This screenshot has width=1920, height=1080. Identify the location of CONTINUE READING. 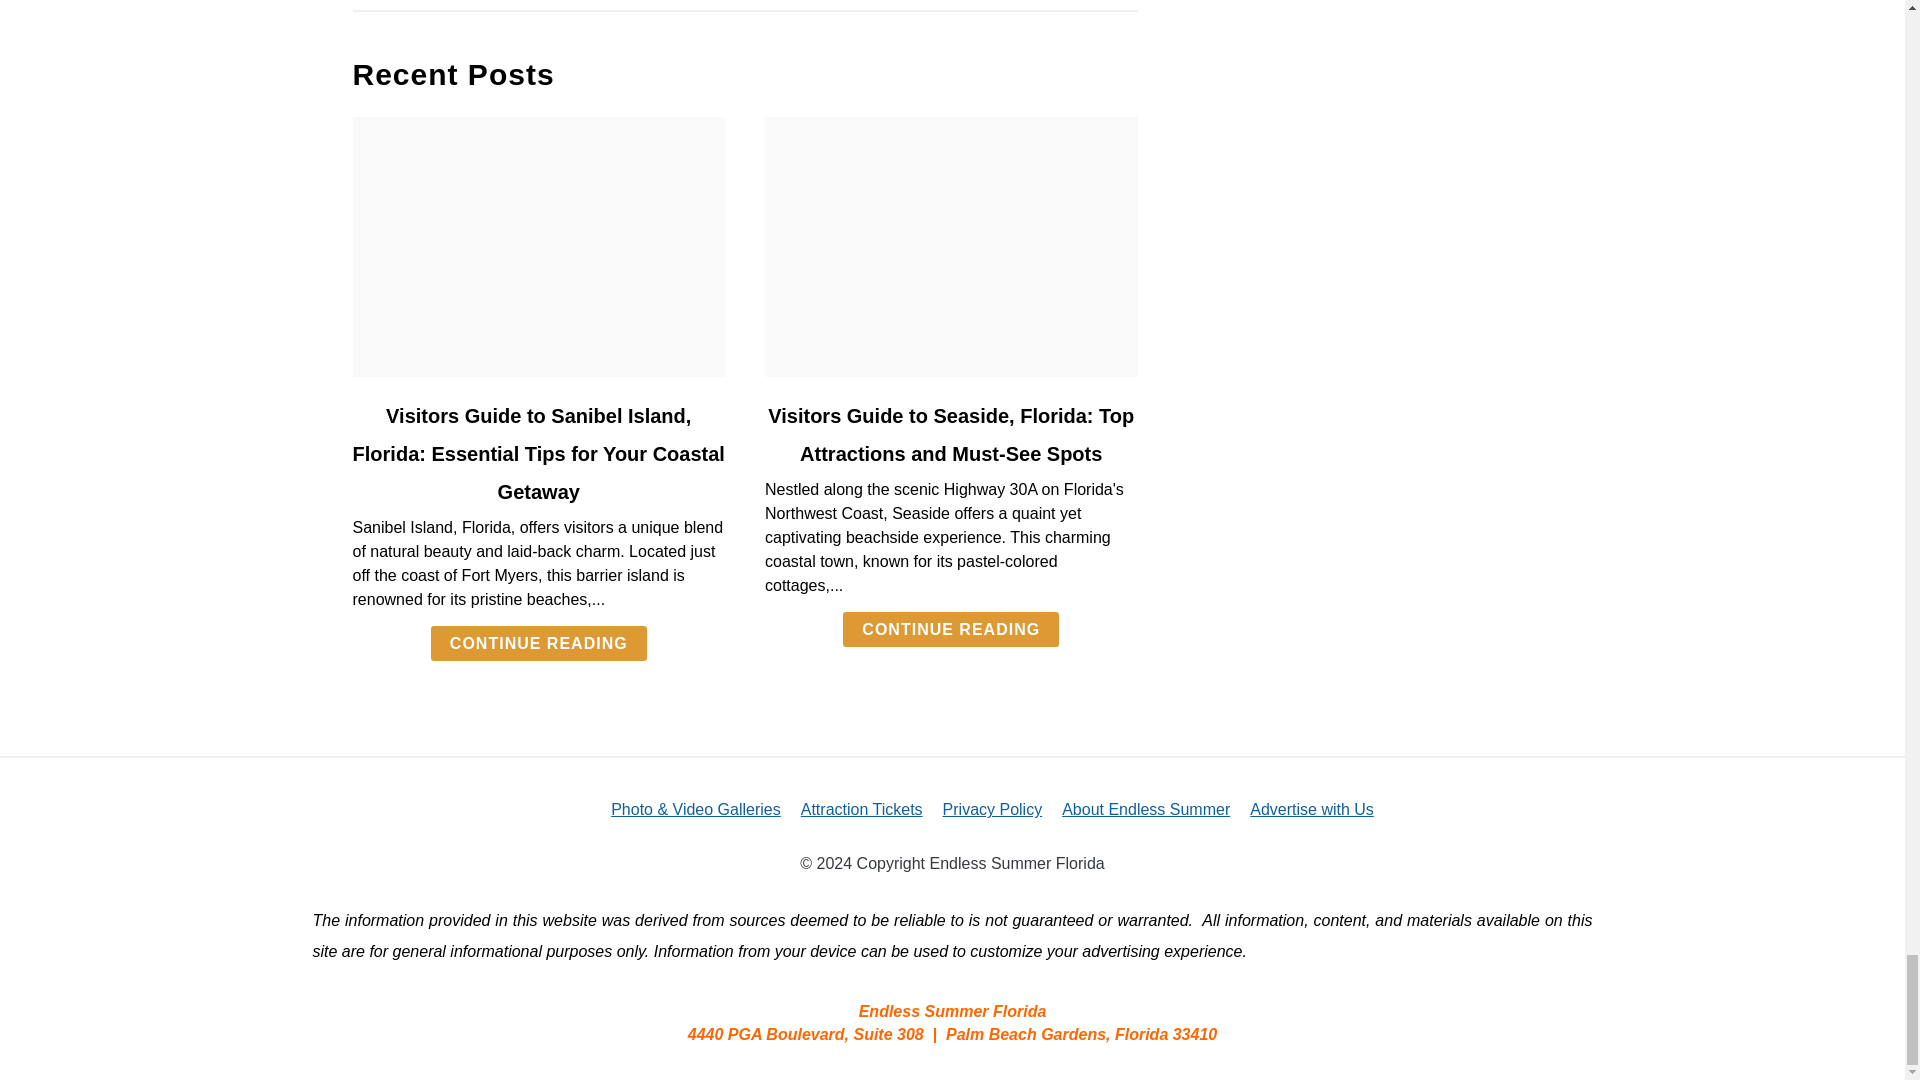
(950, 629).